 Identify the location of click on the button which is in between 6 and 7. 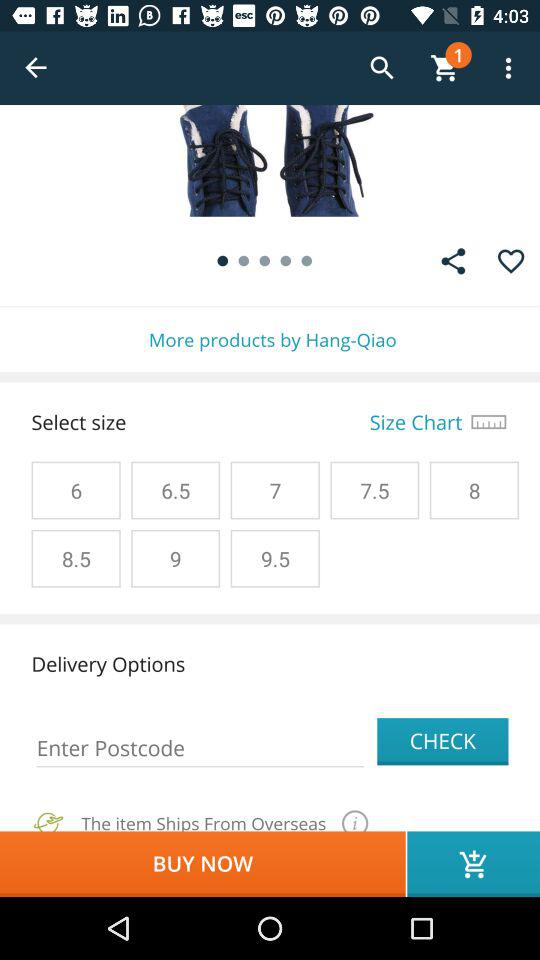
(175, 490).